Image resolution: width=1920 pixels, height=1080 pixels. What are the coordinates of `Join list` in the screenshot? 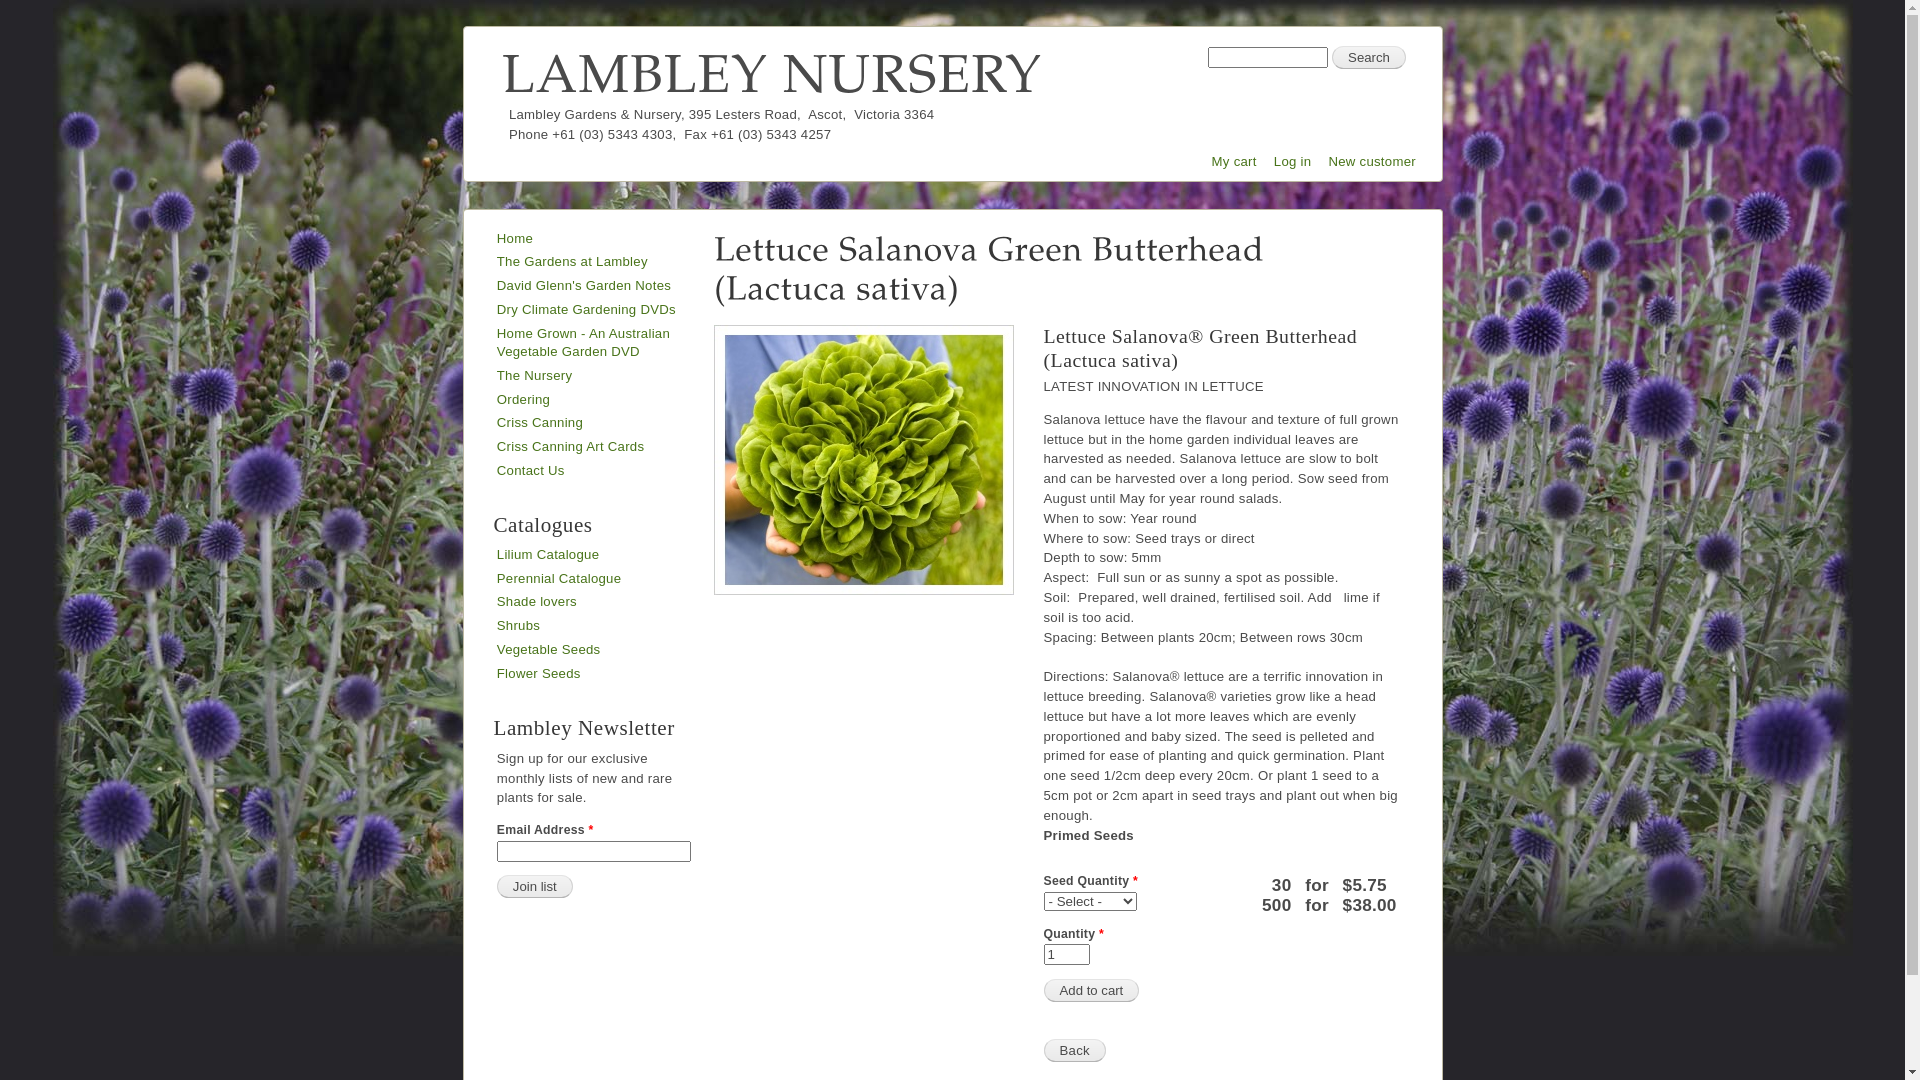 It's located at (535, 886).